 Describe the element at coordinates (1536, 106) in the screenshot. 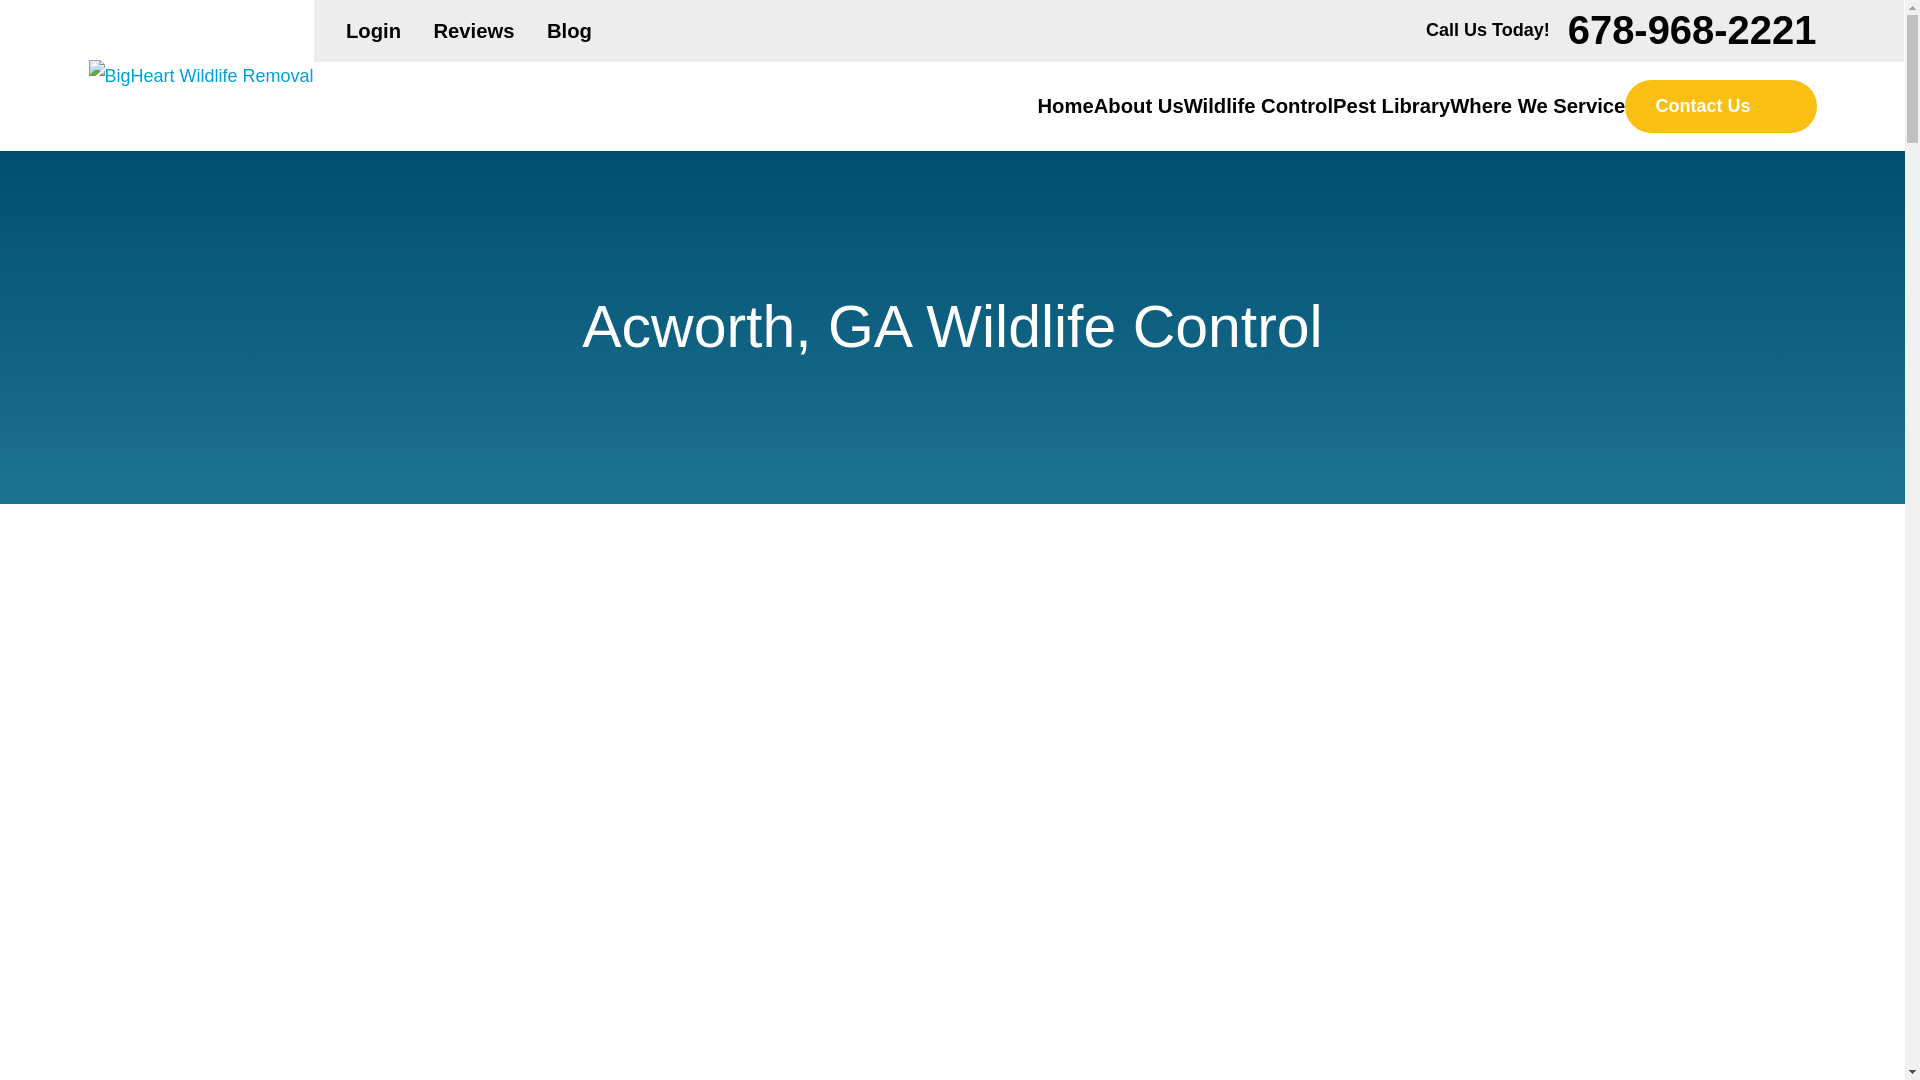

I see `Where We Service` at that location.